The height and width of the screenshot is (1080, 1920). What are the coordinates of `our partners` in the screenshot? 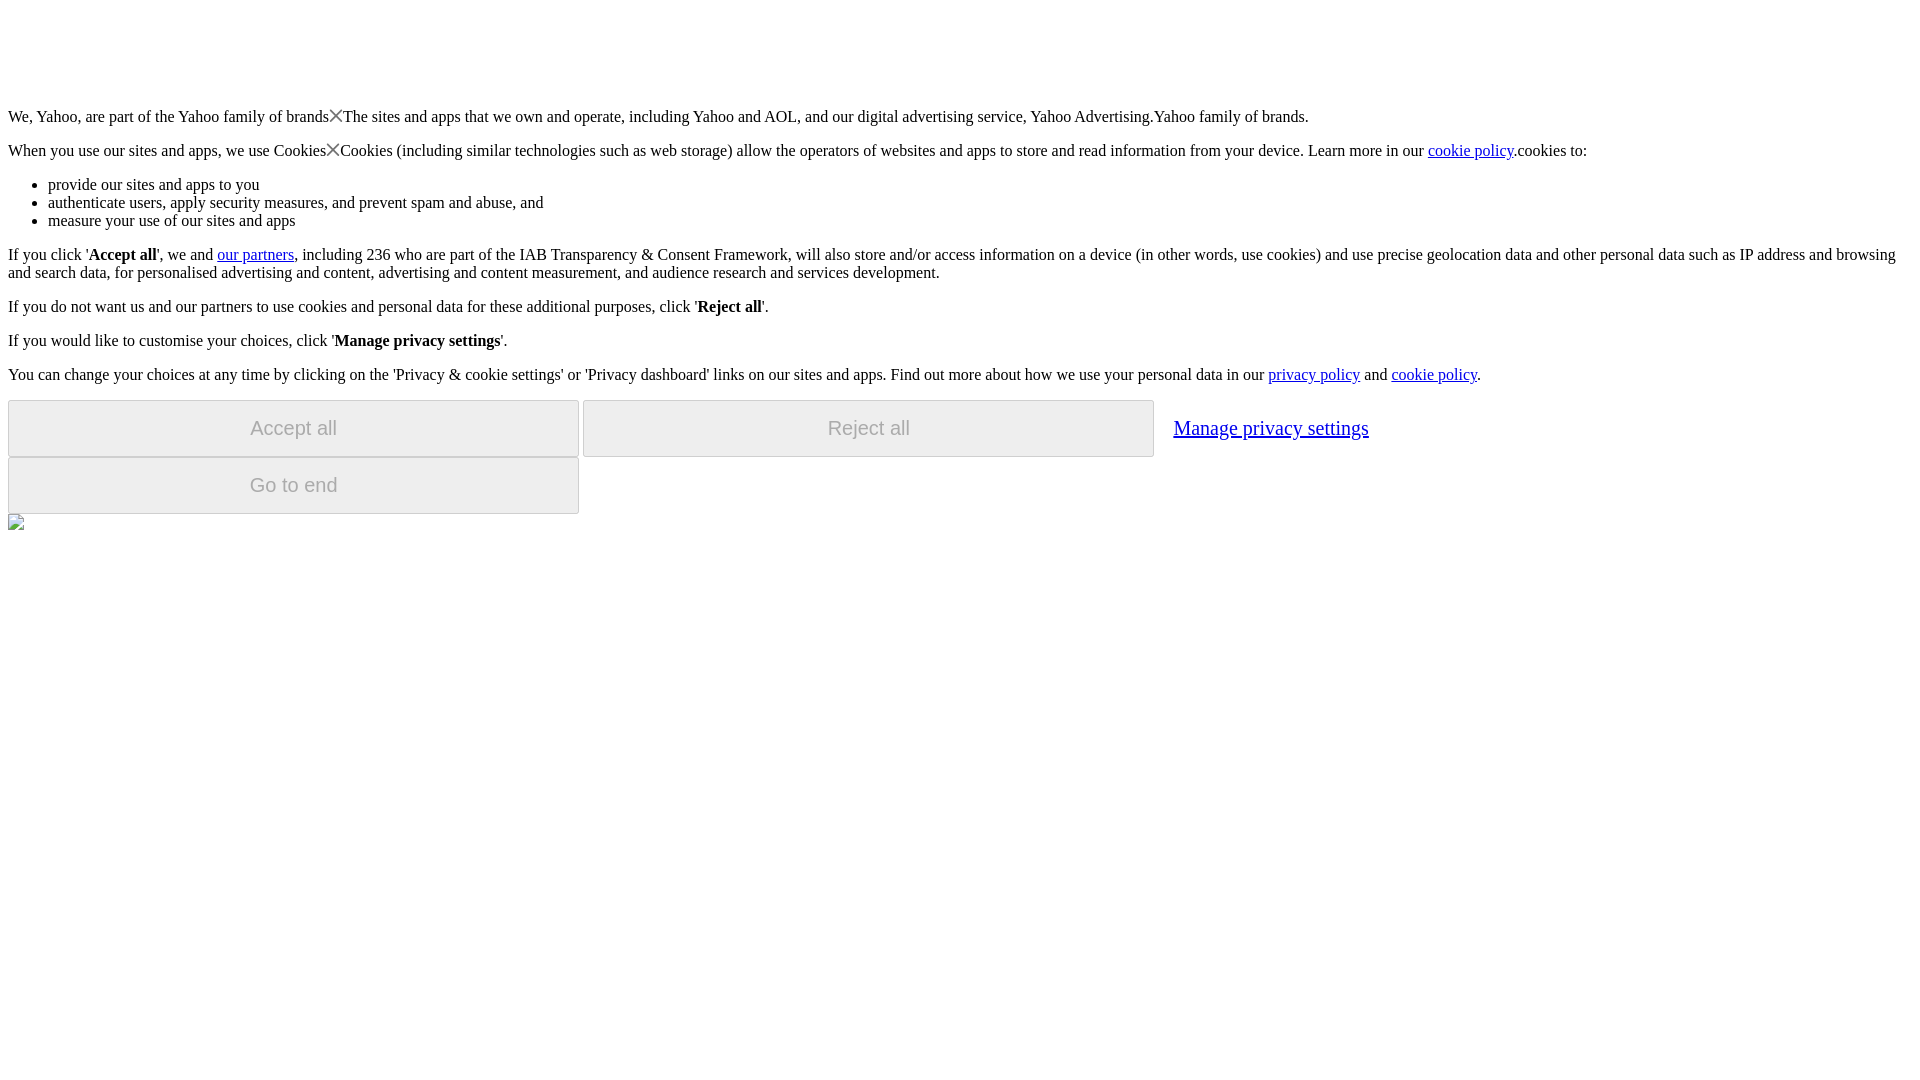 It's located at (254, 254).